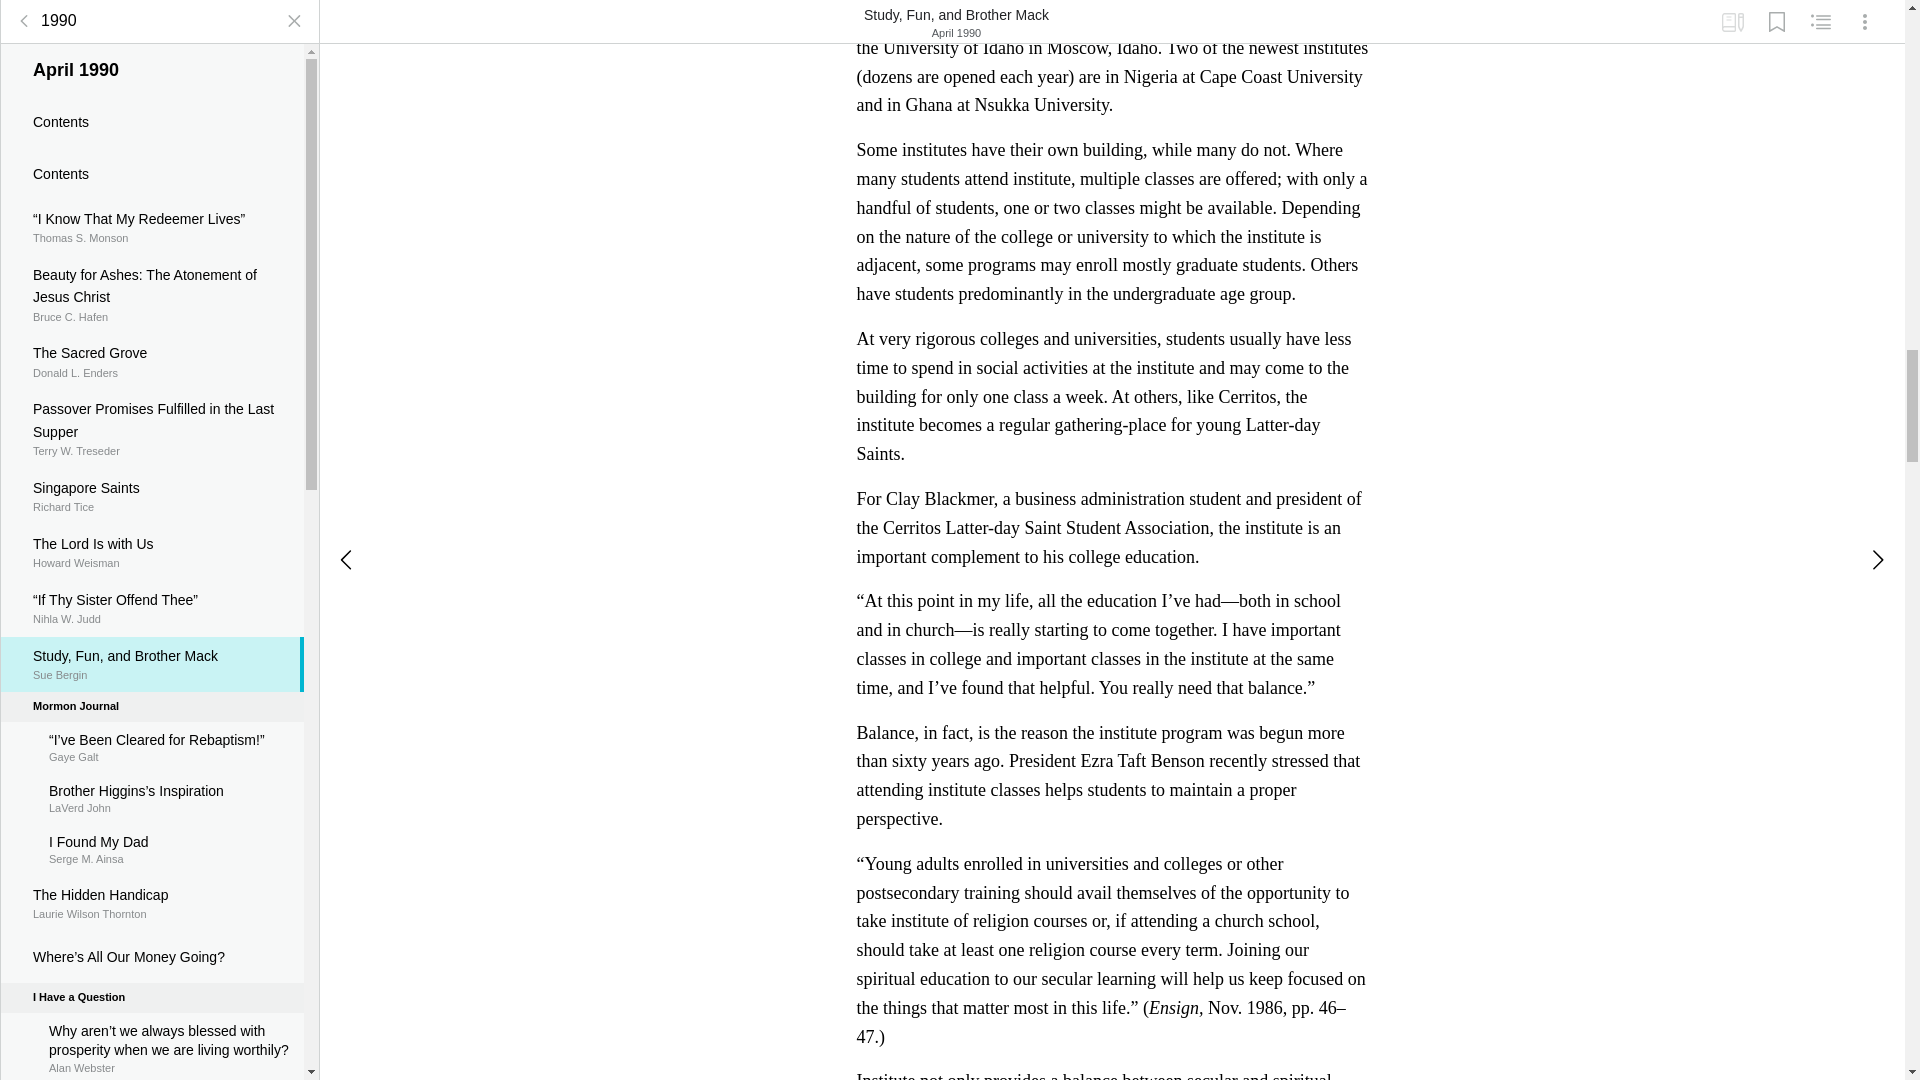 Image resolution: width=1920 pixels, height=1080 pixels. What do you see at coordinates (152, 390) in the screenshot?
I see `Church to Open Seven New Missions in U.S.` at bounding box center [152, 390].